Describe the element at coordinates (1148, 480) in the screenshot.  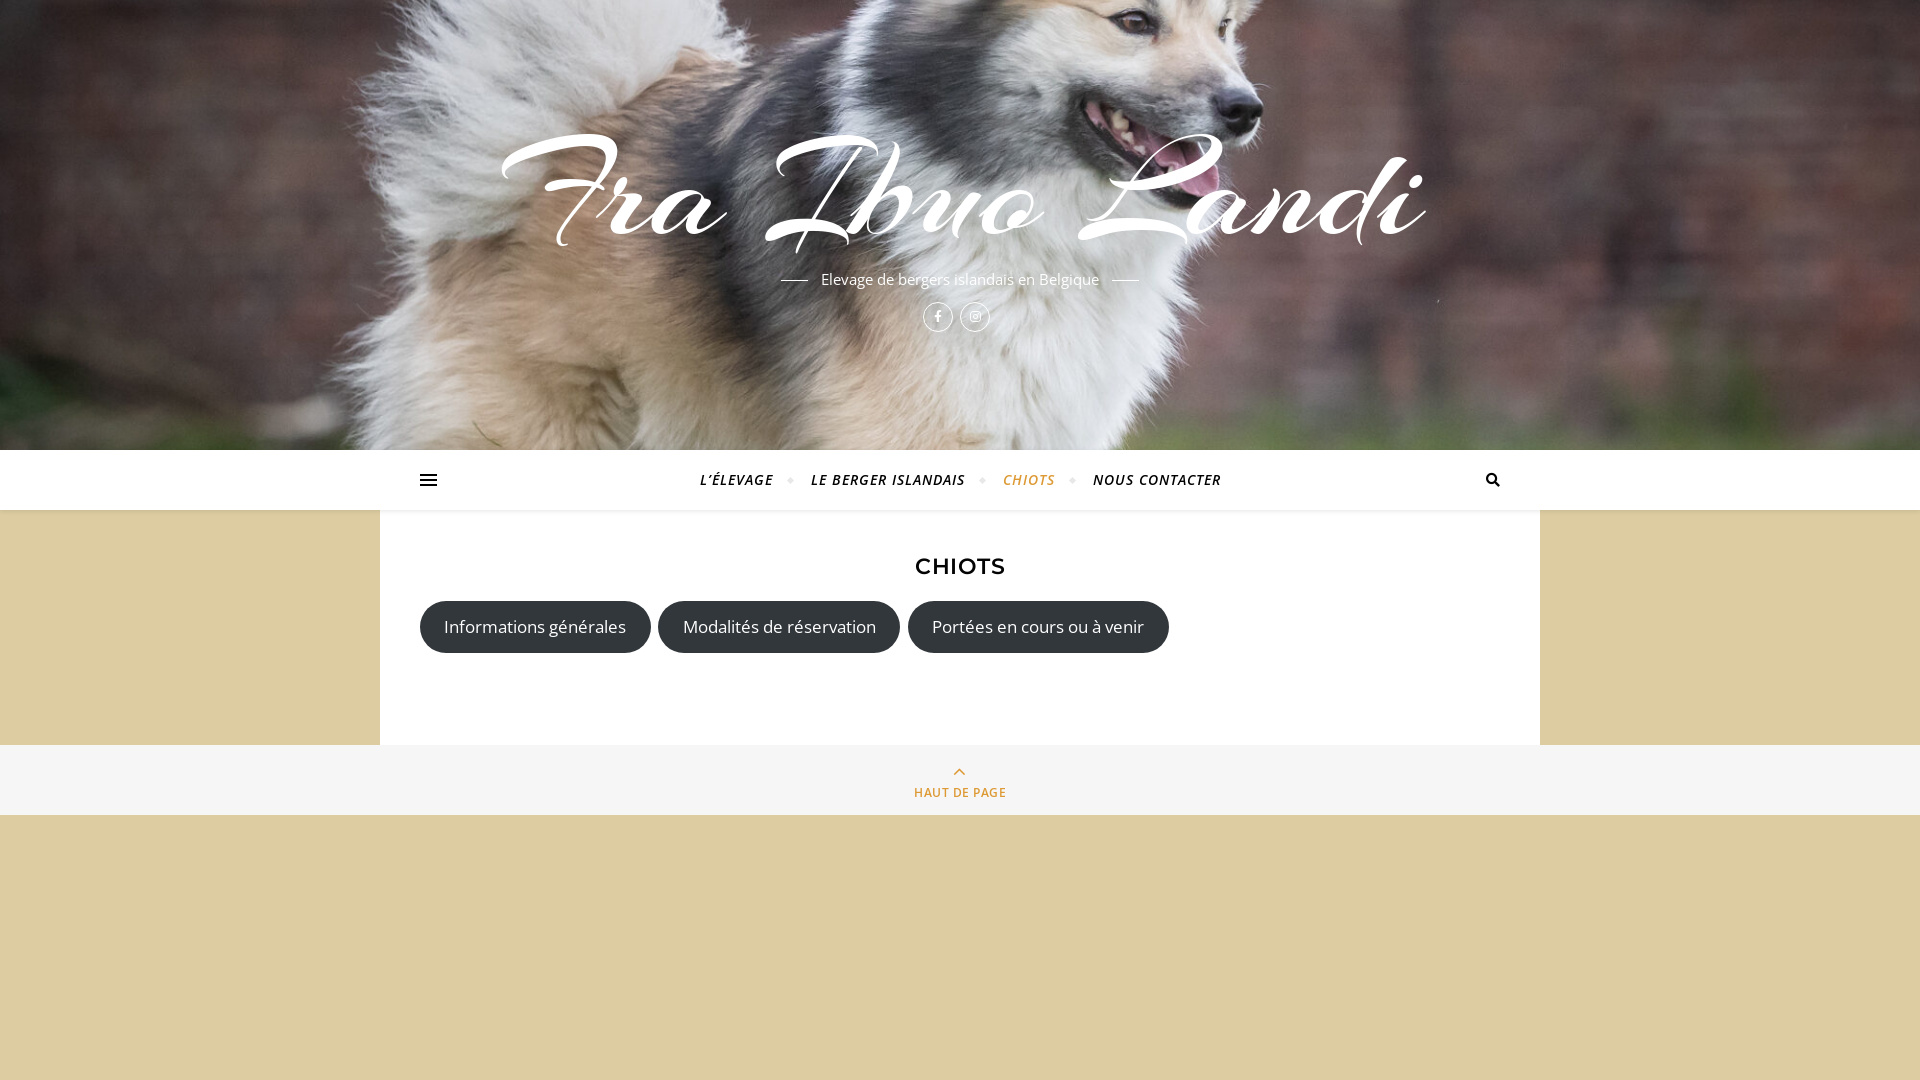
I see `NOUS CONTACTER` at that location.